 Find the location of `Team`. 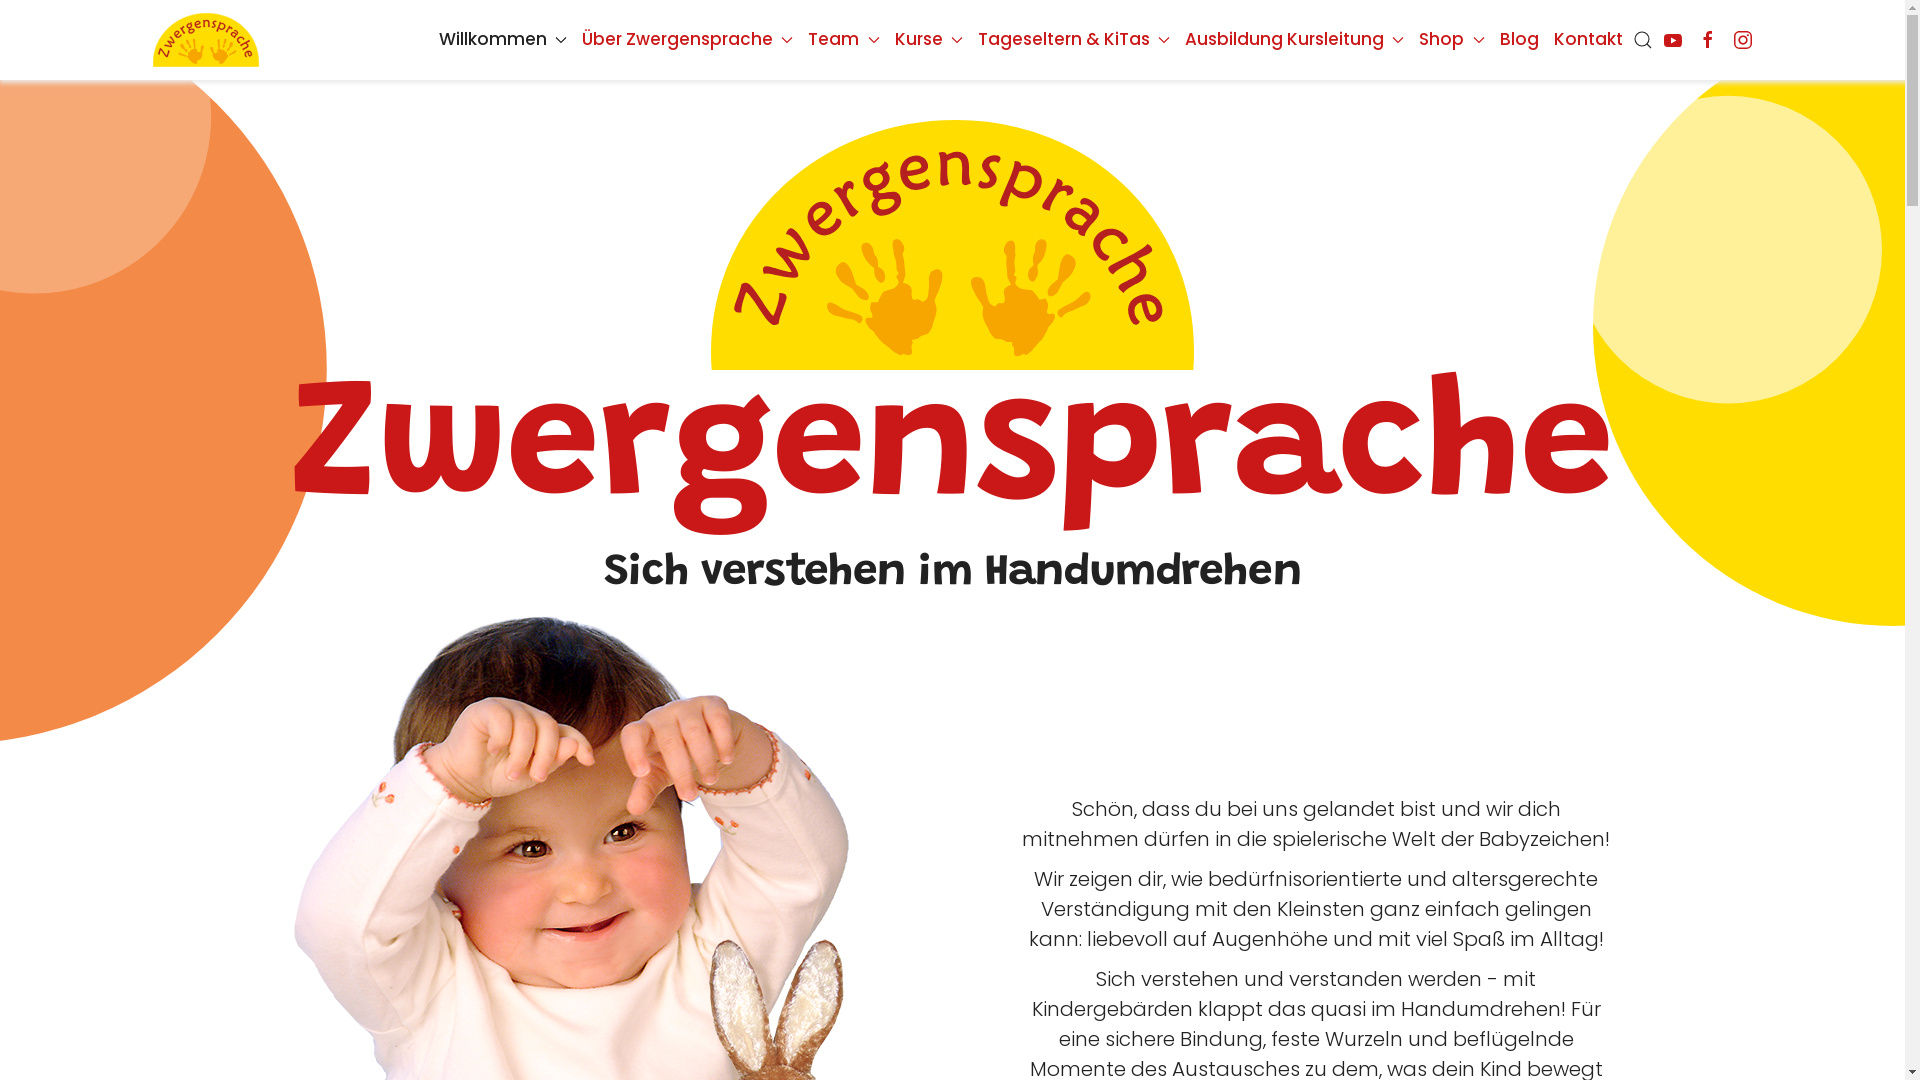

Team is located at coordinates (844, 40).